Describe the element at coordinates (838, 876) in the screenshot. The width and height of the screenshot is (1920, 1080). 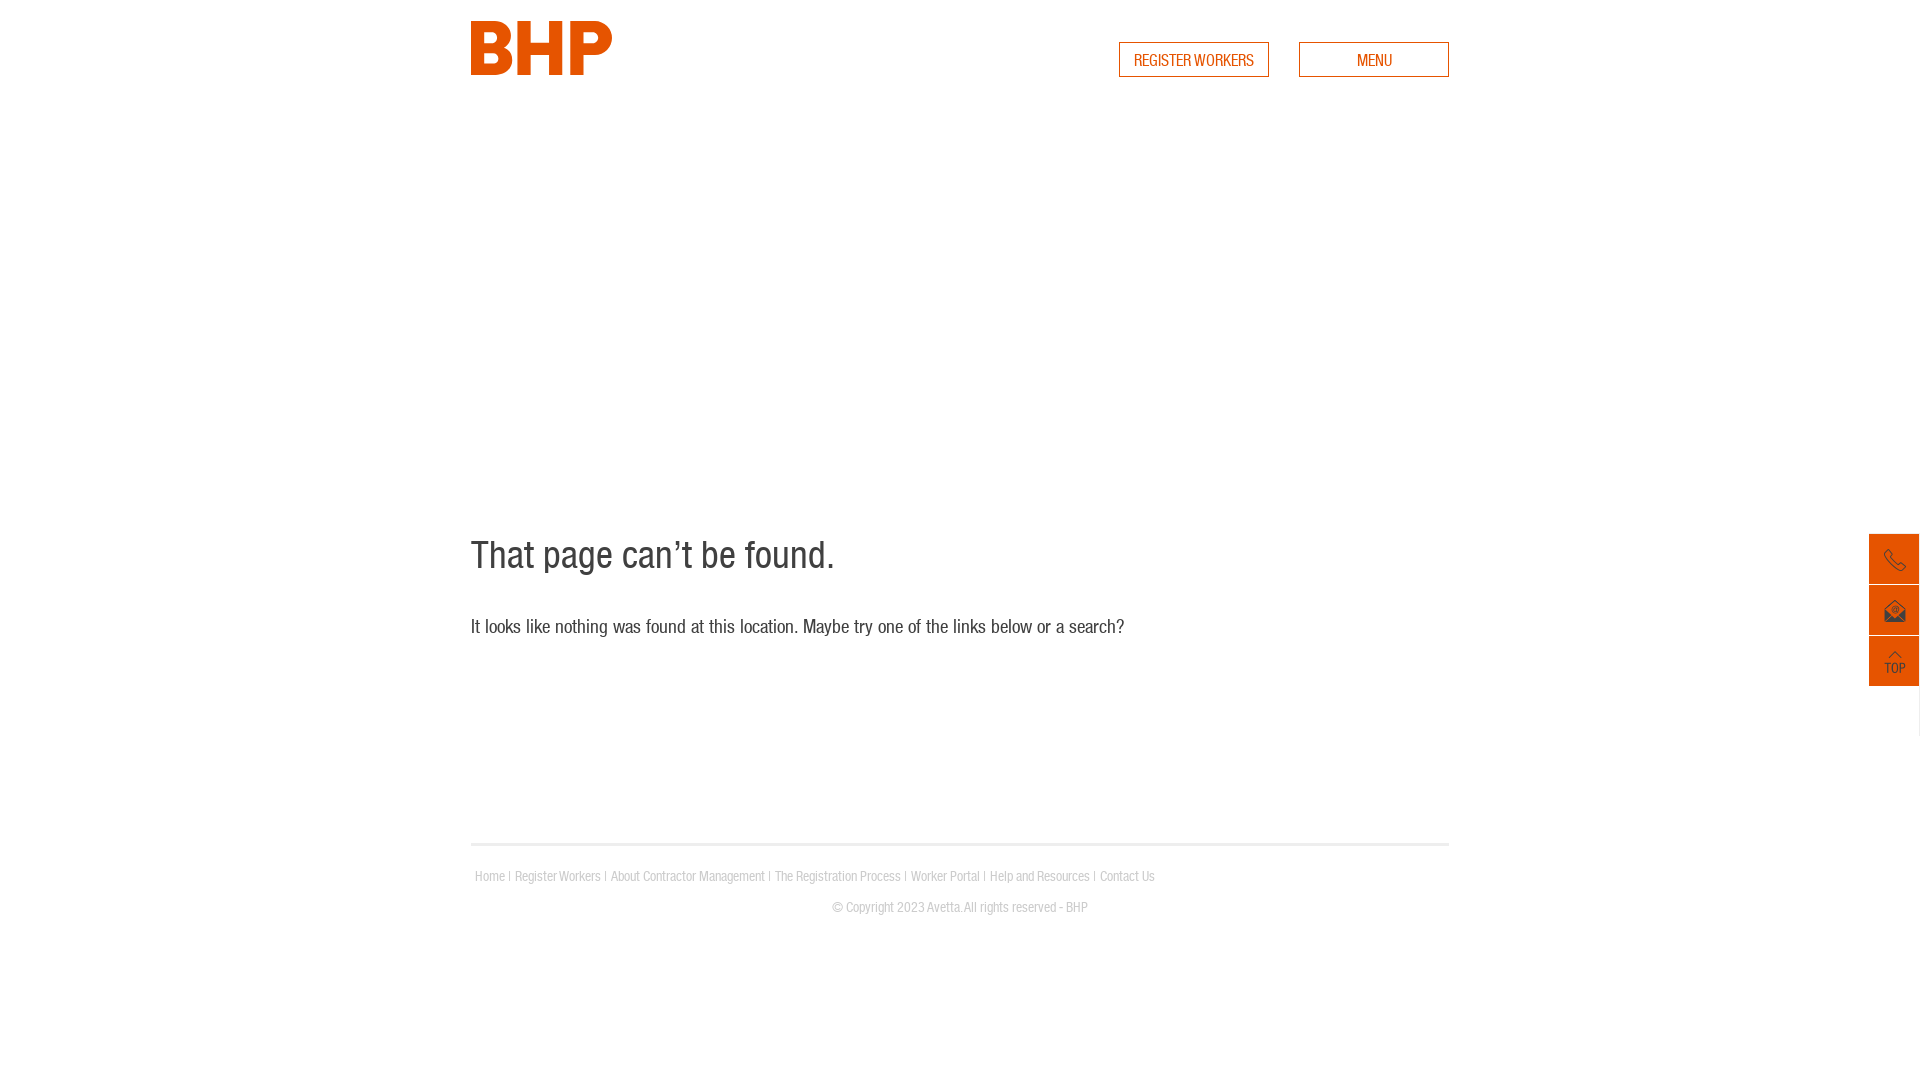
I see `The Registration Process` at that location.